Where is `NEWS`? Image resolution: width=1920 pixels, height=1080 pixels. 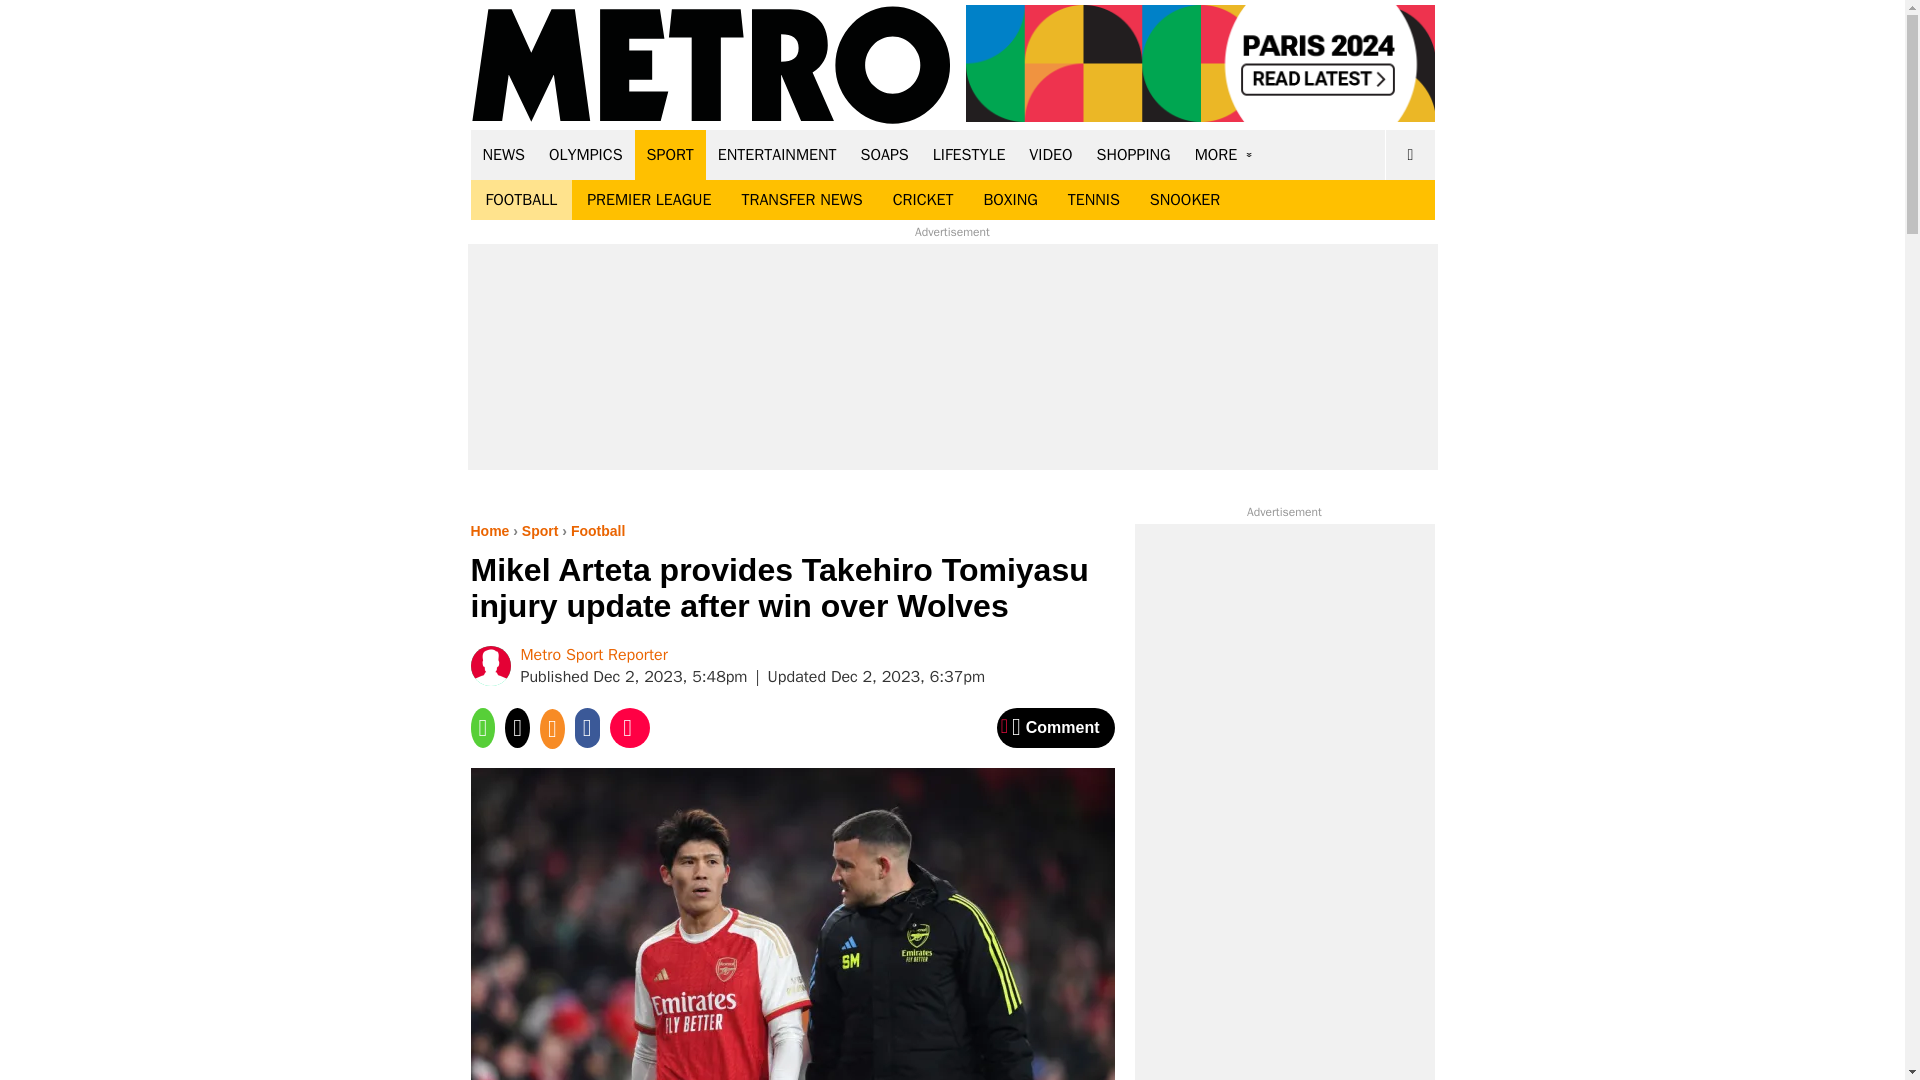 NEWS is located at coordinates (504, 154).